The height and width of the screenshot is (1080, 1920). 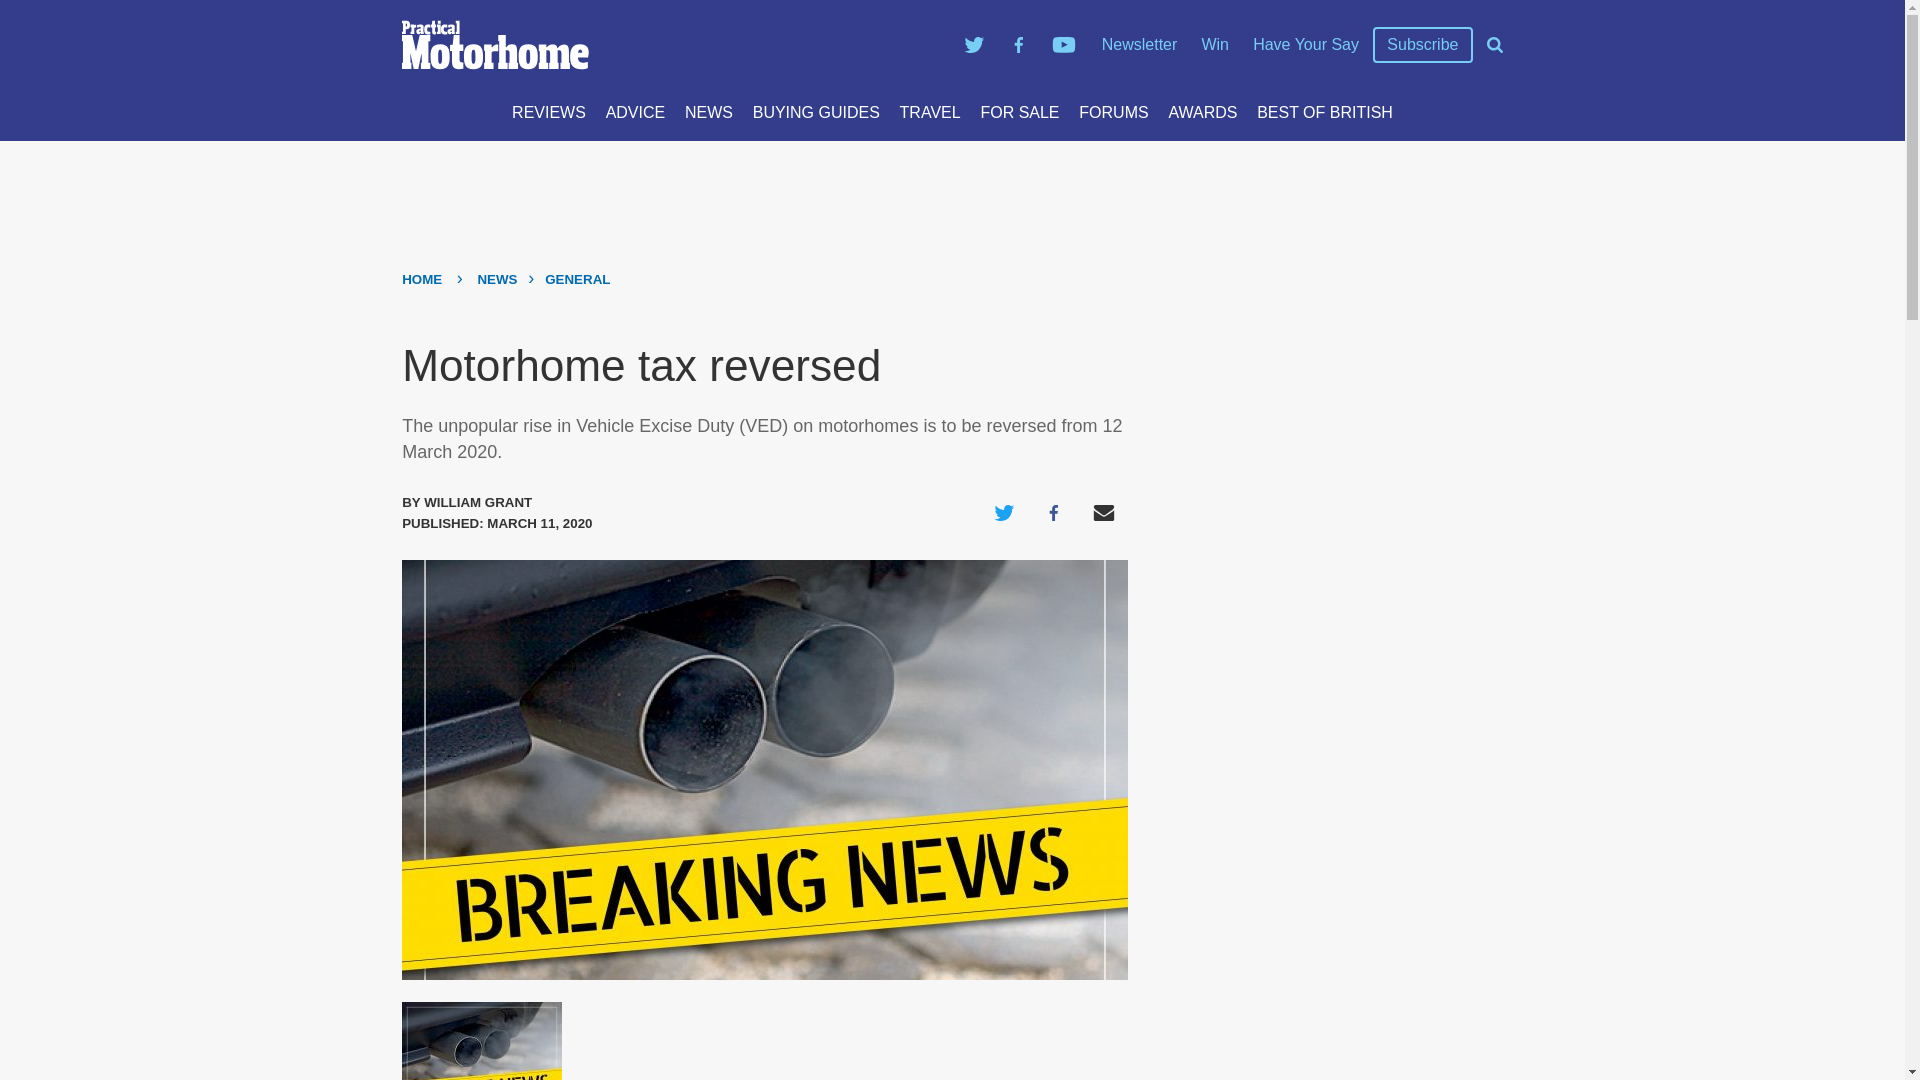 What do you see at coordinates (1004, 512) in the screenshot?
I see `Share on Twitter` at bounding box center [1004, 512].